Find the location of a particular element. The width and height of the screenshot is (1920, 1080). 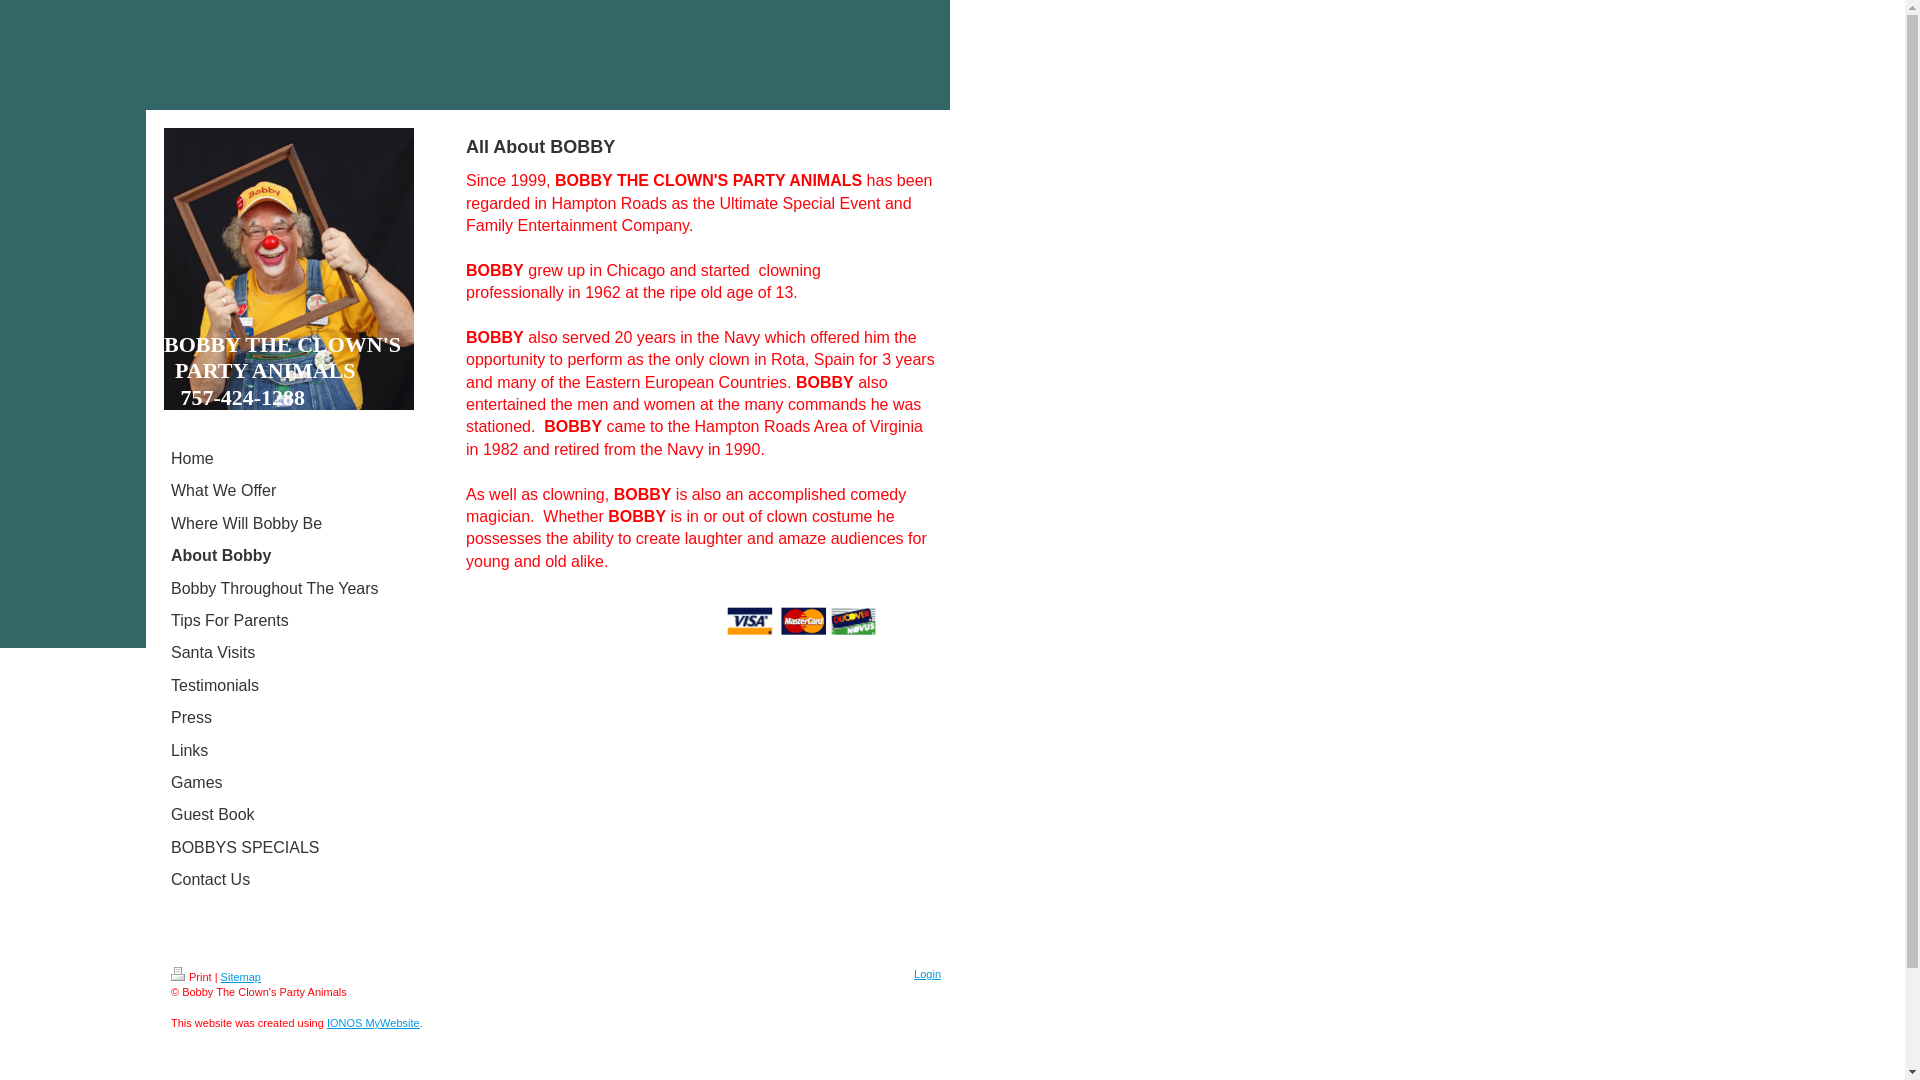

Sitemap is located at coordinates (240, 976).